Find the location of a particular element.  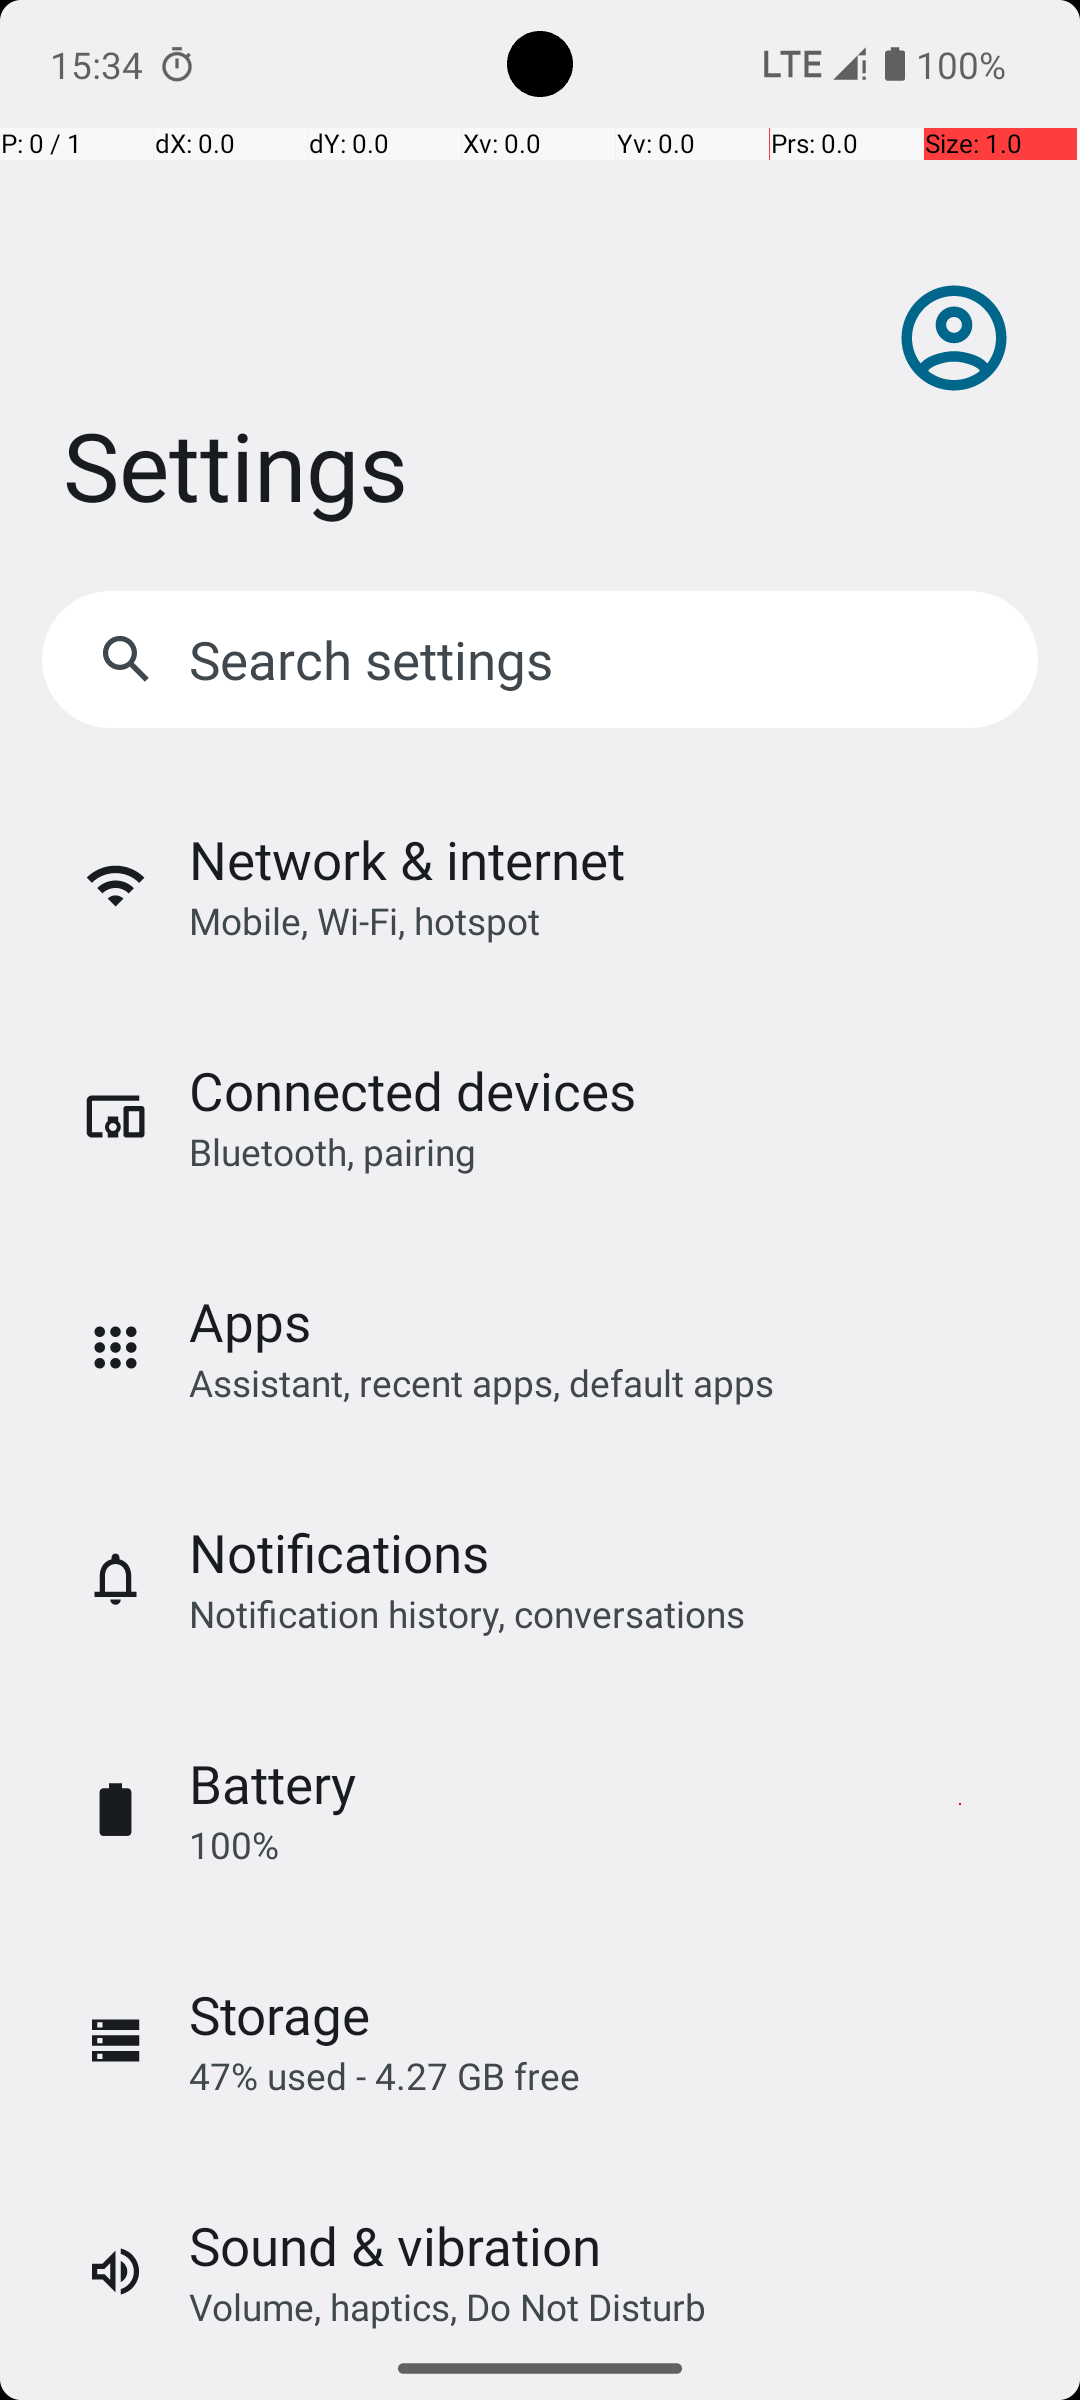

47% used - 4.27 GB free is located at coordinates (384, 2076).